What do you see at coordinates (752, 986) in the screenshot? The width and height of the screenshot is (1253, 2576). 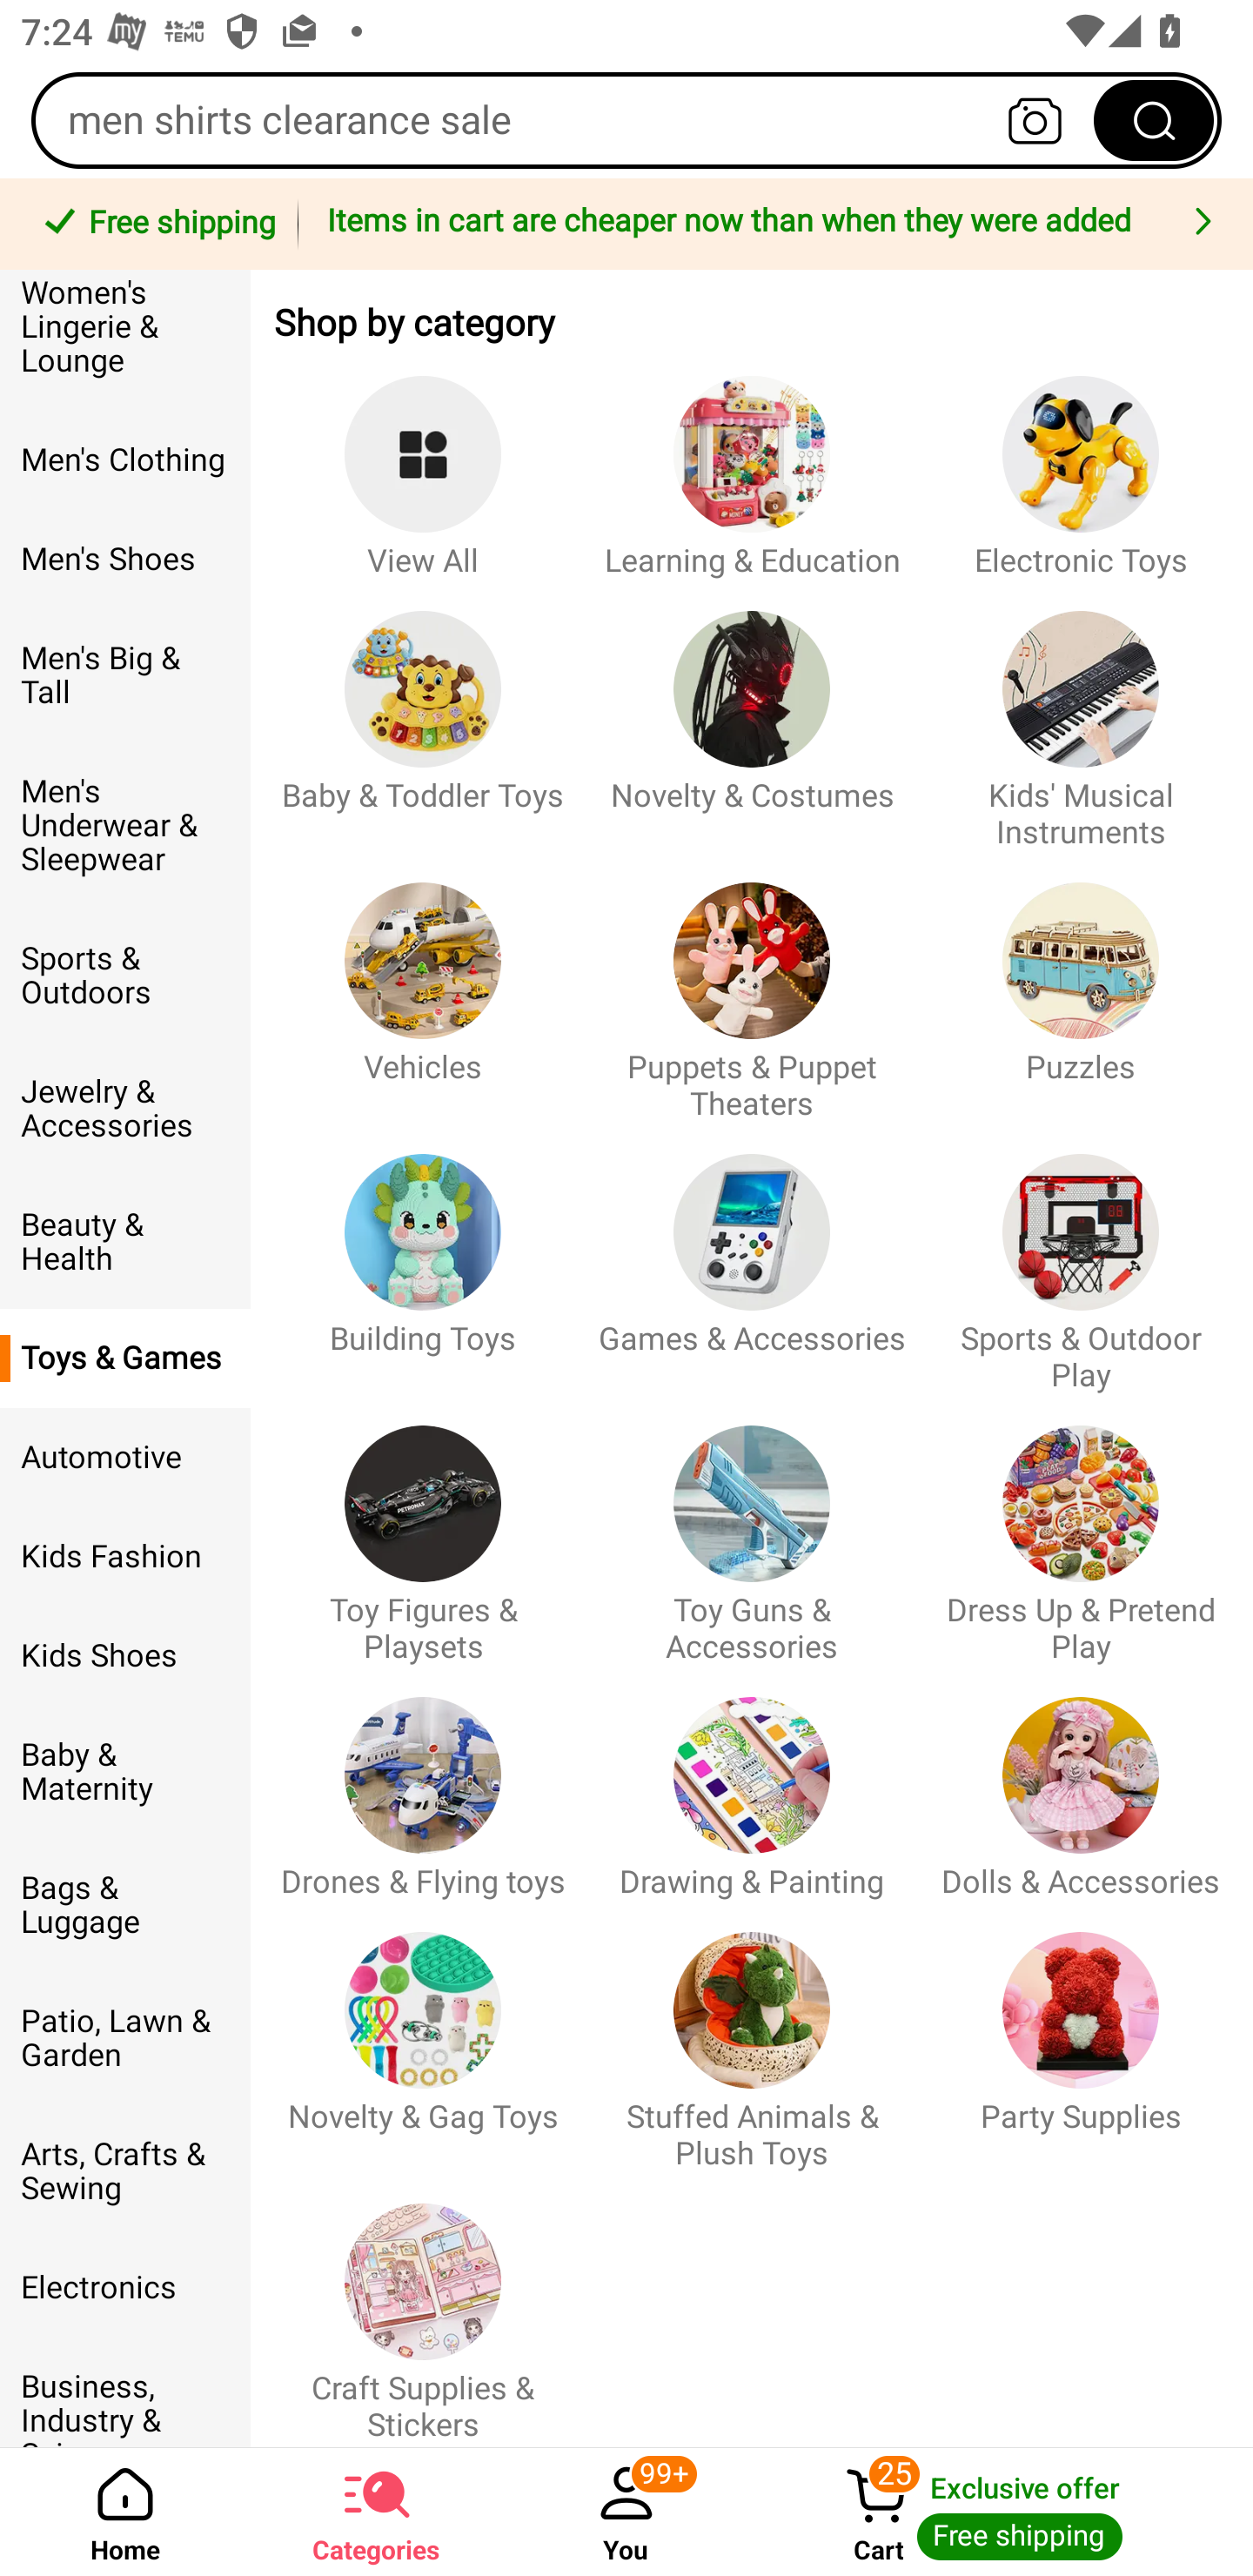 I see `Puppets & Puppet Theaters` at bounding box center [752, 986].